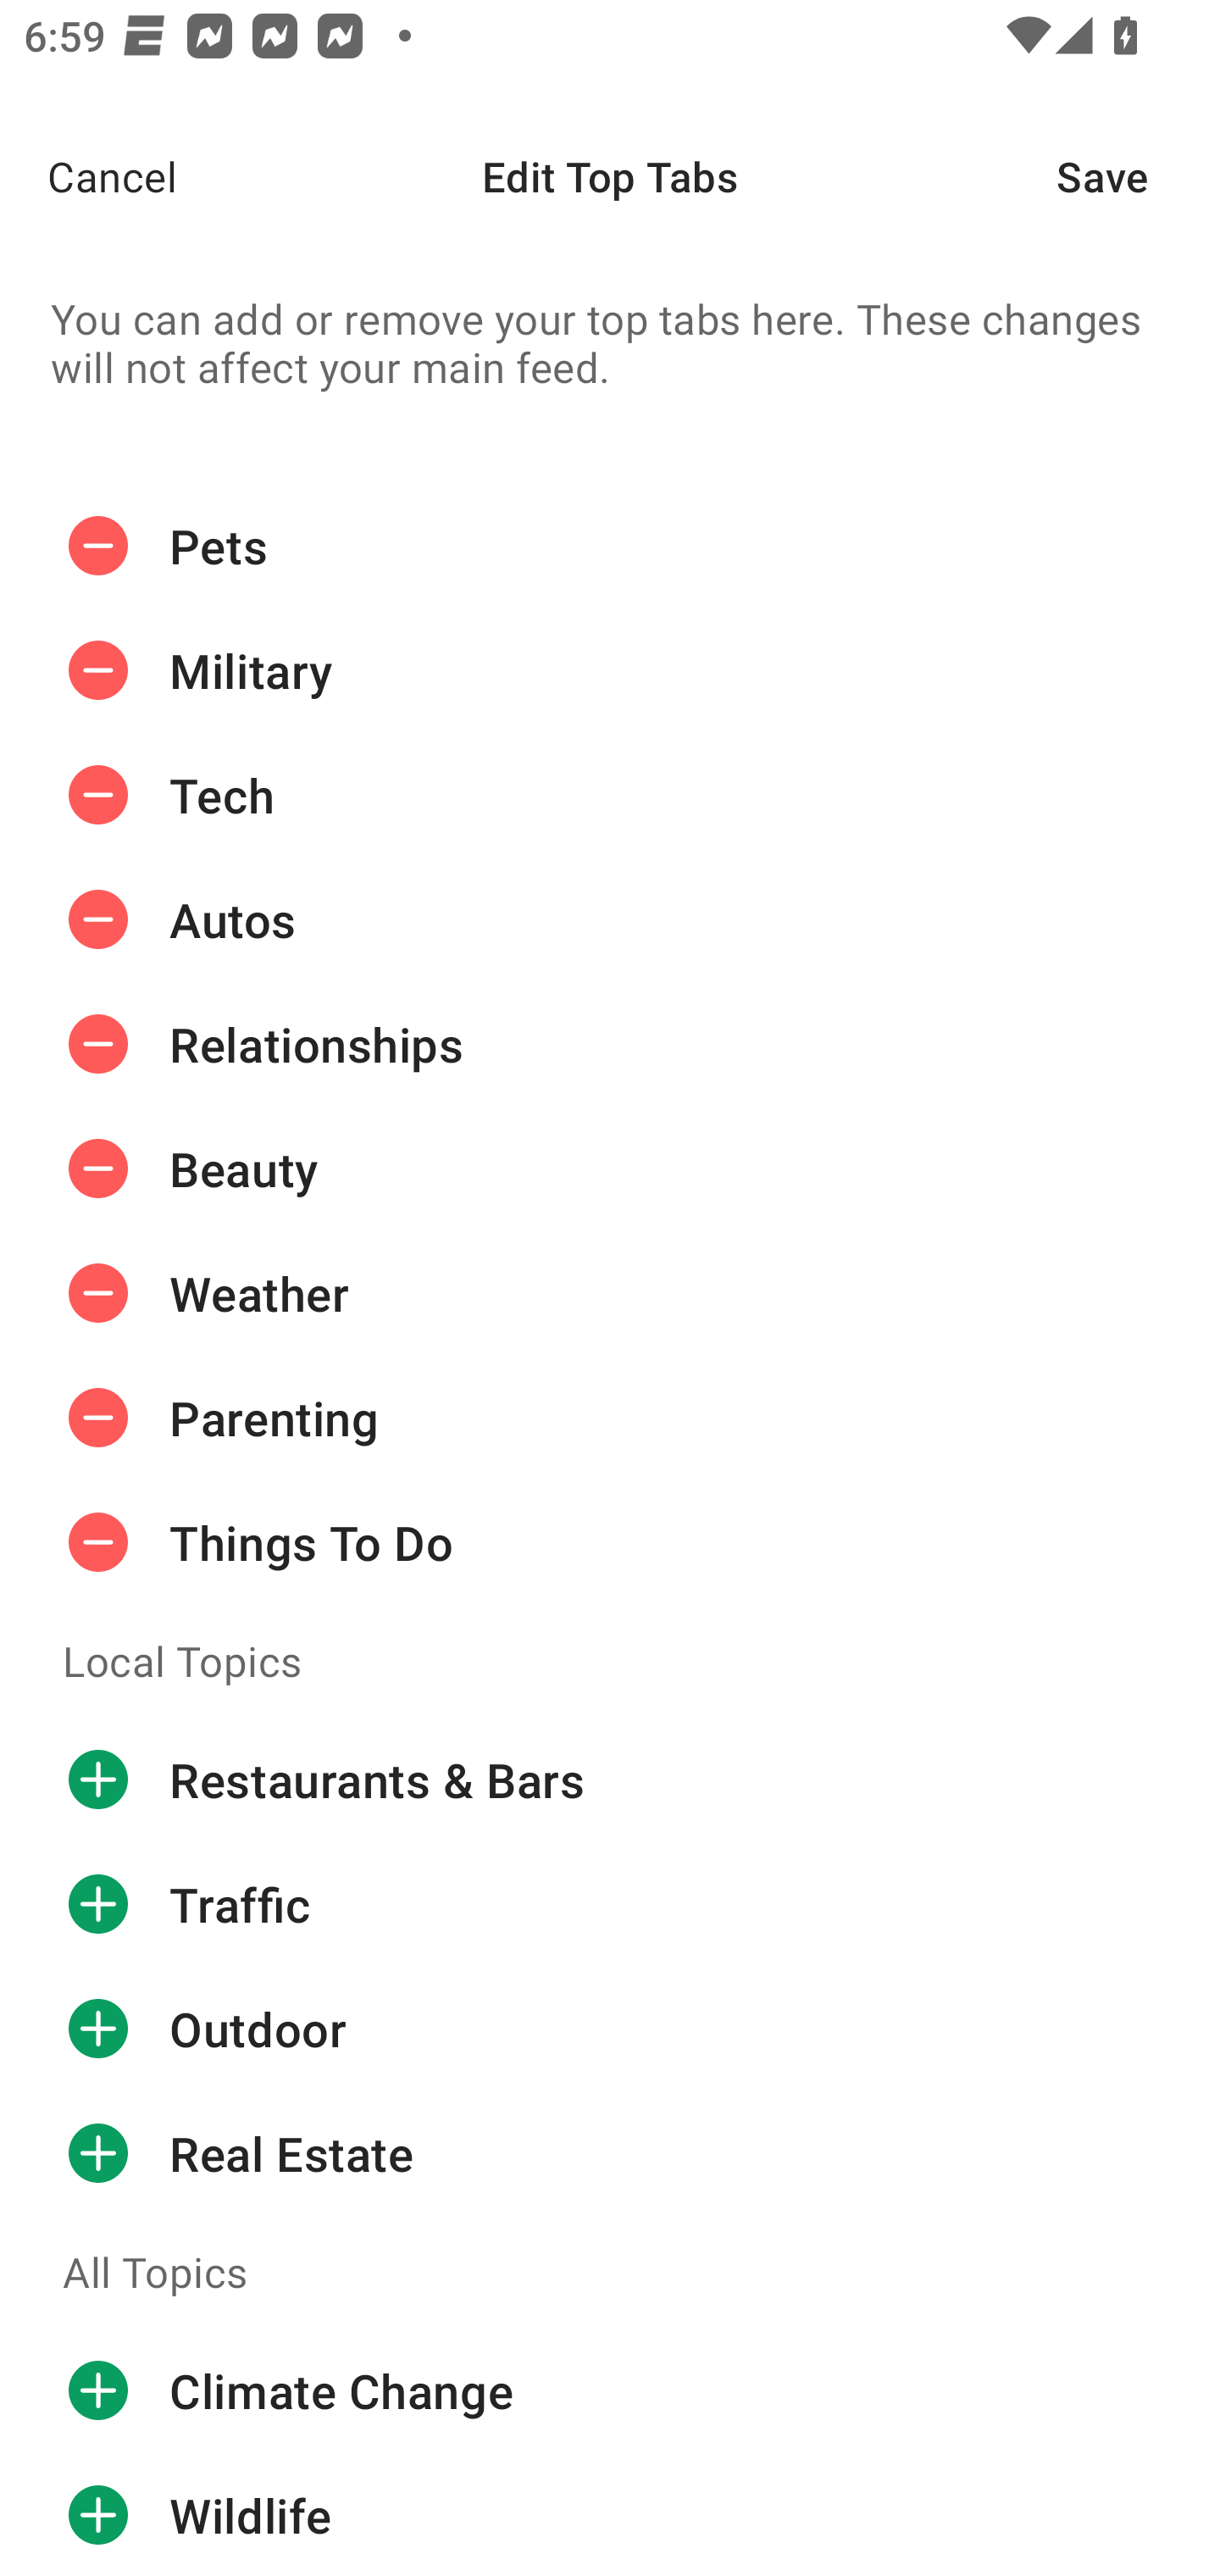 The height and width of the screenshot is (2576, 1220). What do you see at coordinates (610, 2029) in the screenshot?
I see `Outdoor` at bounding box center [610, 2029].